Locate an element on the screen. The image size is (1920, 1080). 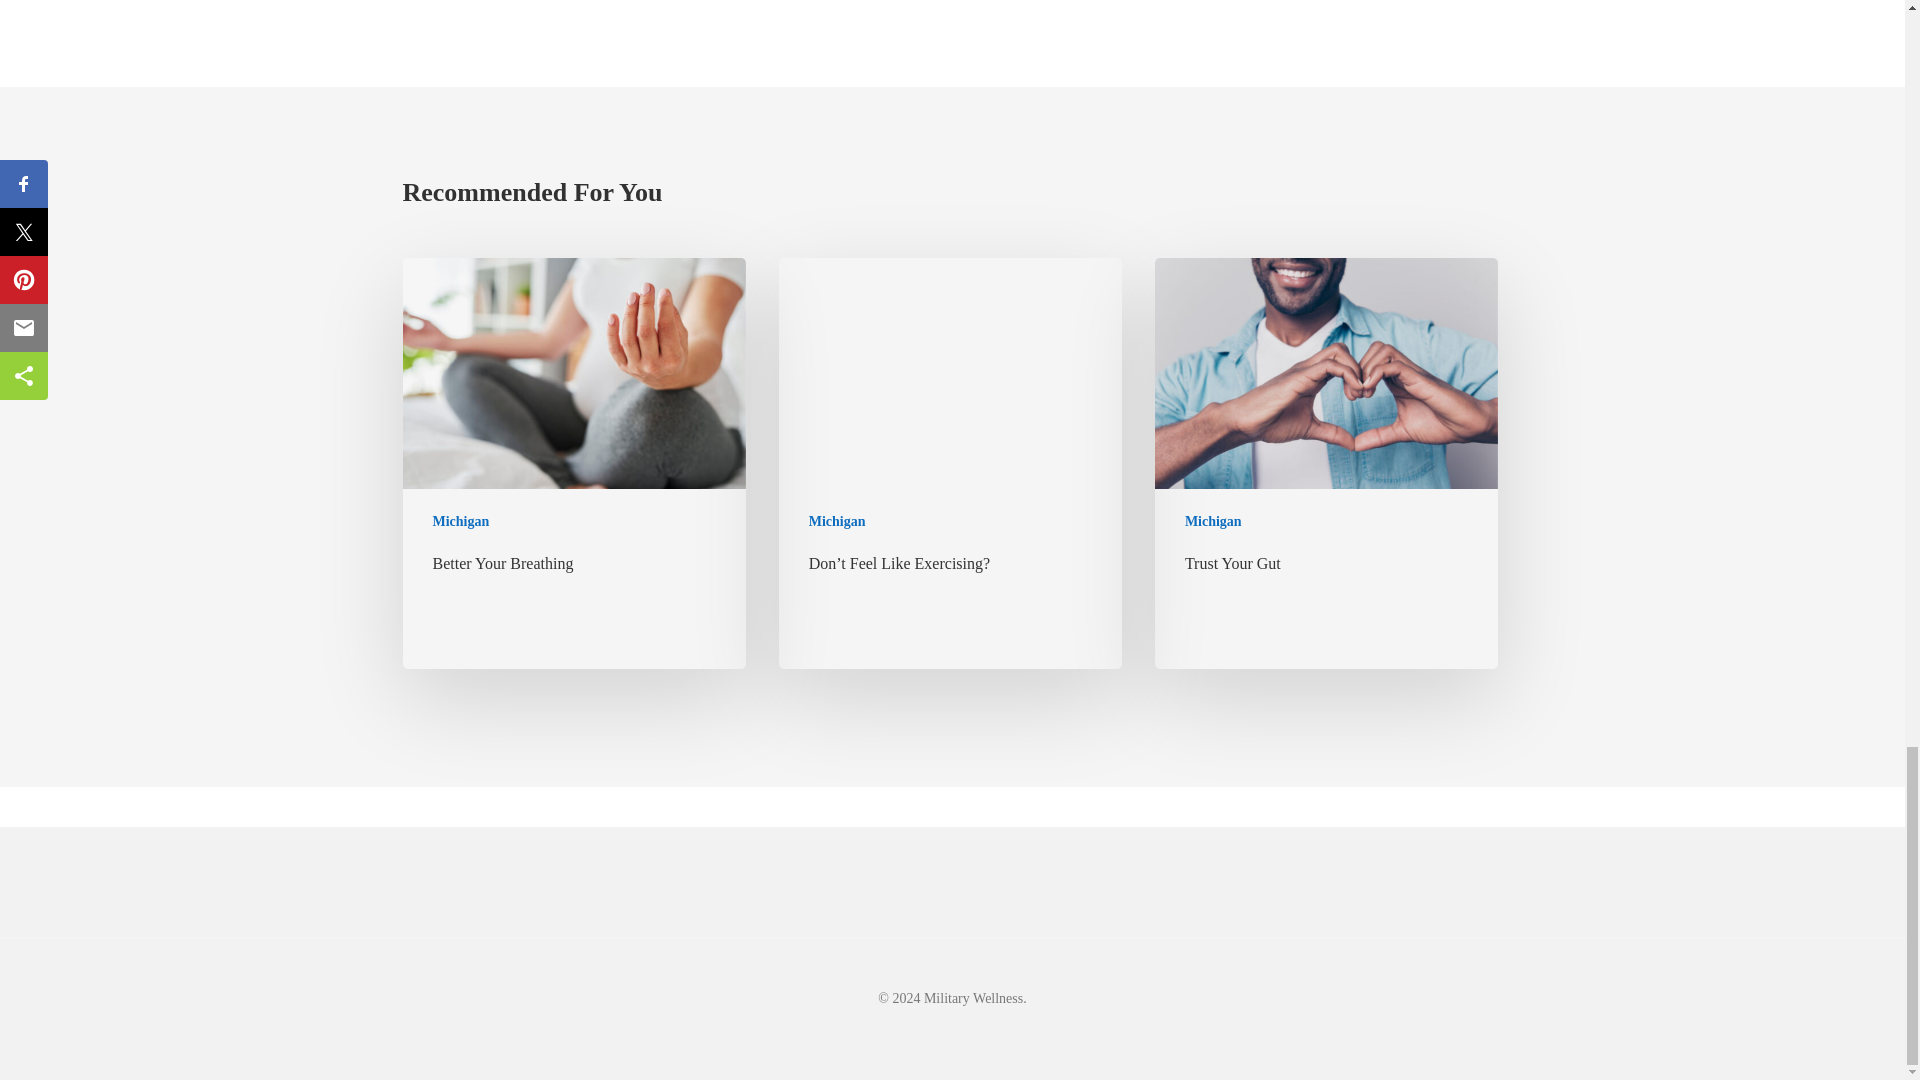
Michigan is located at coordinates (460, 520).